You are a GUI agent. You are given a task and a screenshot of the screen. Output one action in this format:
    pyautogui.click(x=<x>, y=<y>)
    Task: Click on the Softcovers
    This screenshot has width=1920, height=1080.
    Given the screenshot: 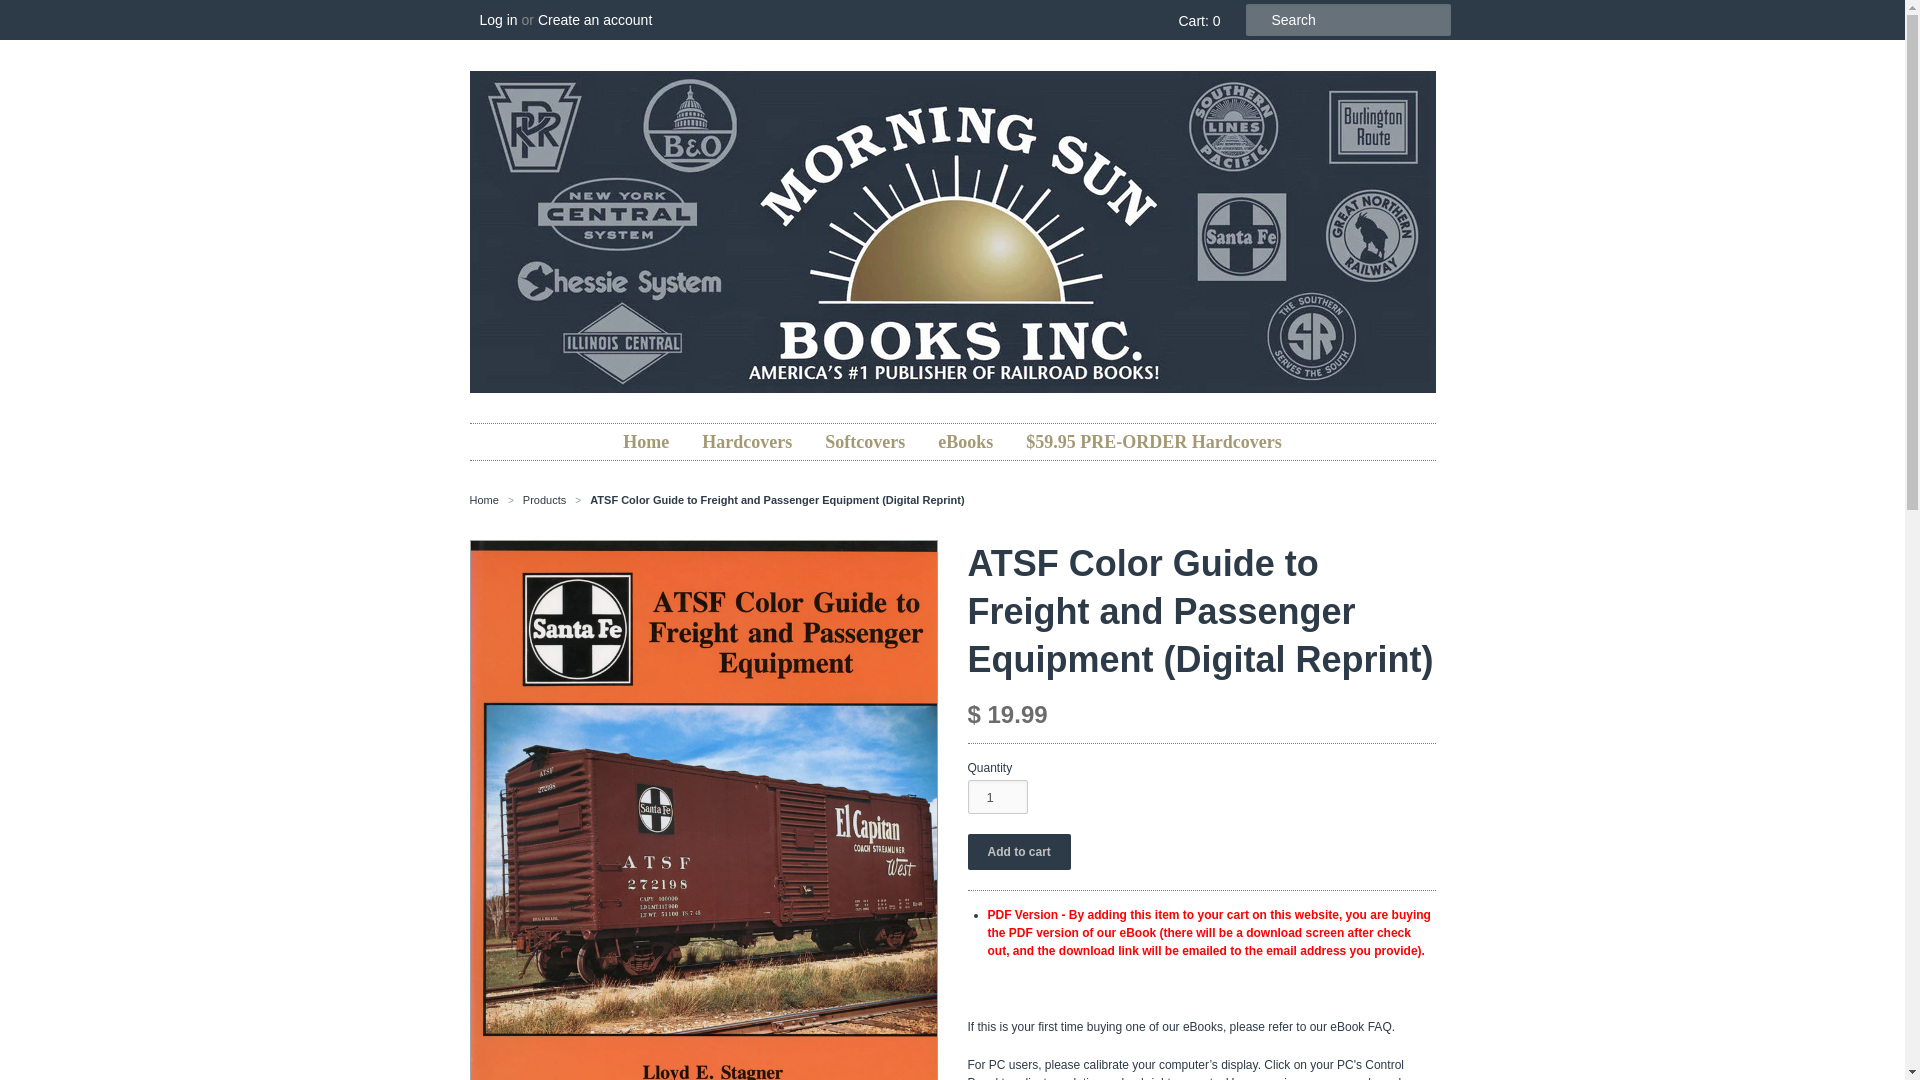 What is the action you would take?
    pyautogui.click(x=864, y=442)
    